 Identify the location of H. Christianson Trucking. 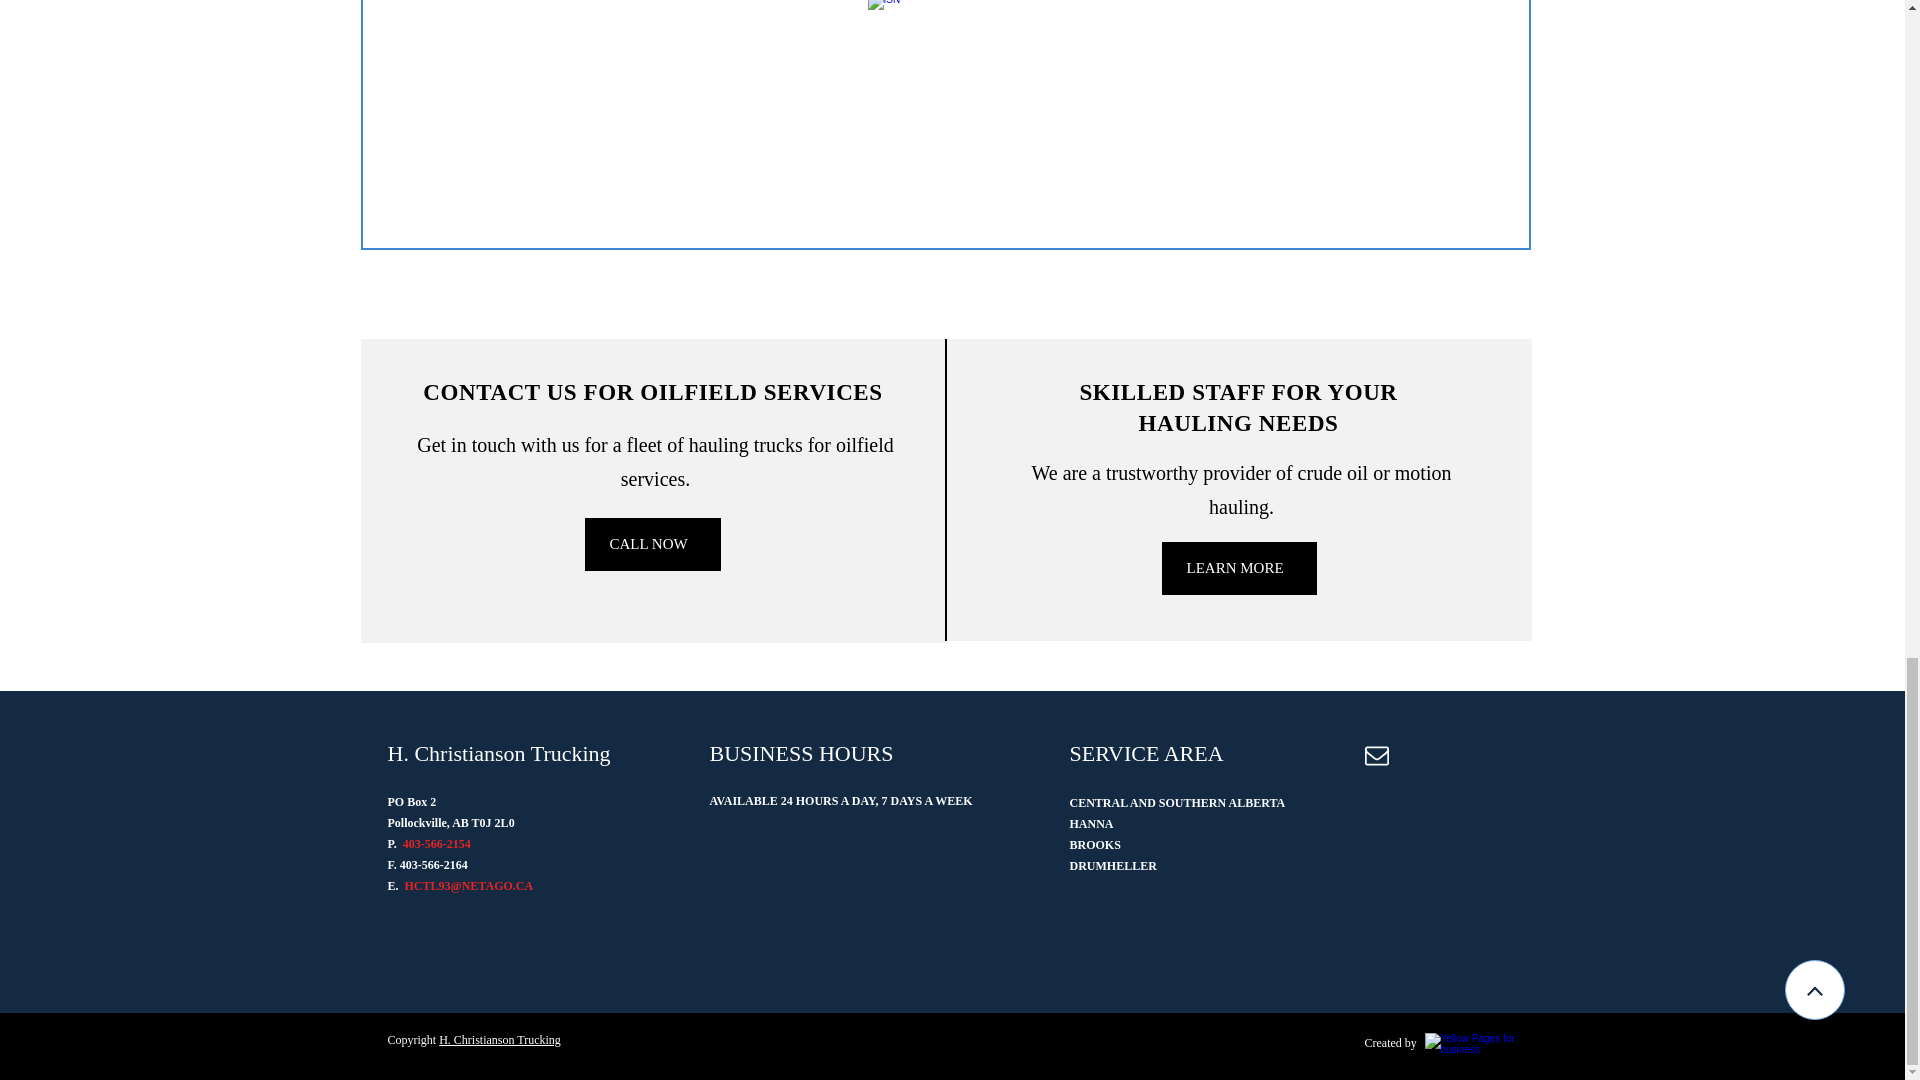
(500, 1039).